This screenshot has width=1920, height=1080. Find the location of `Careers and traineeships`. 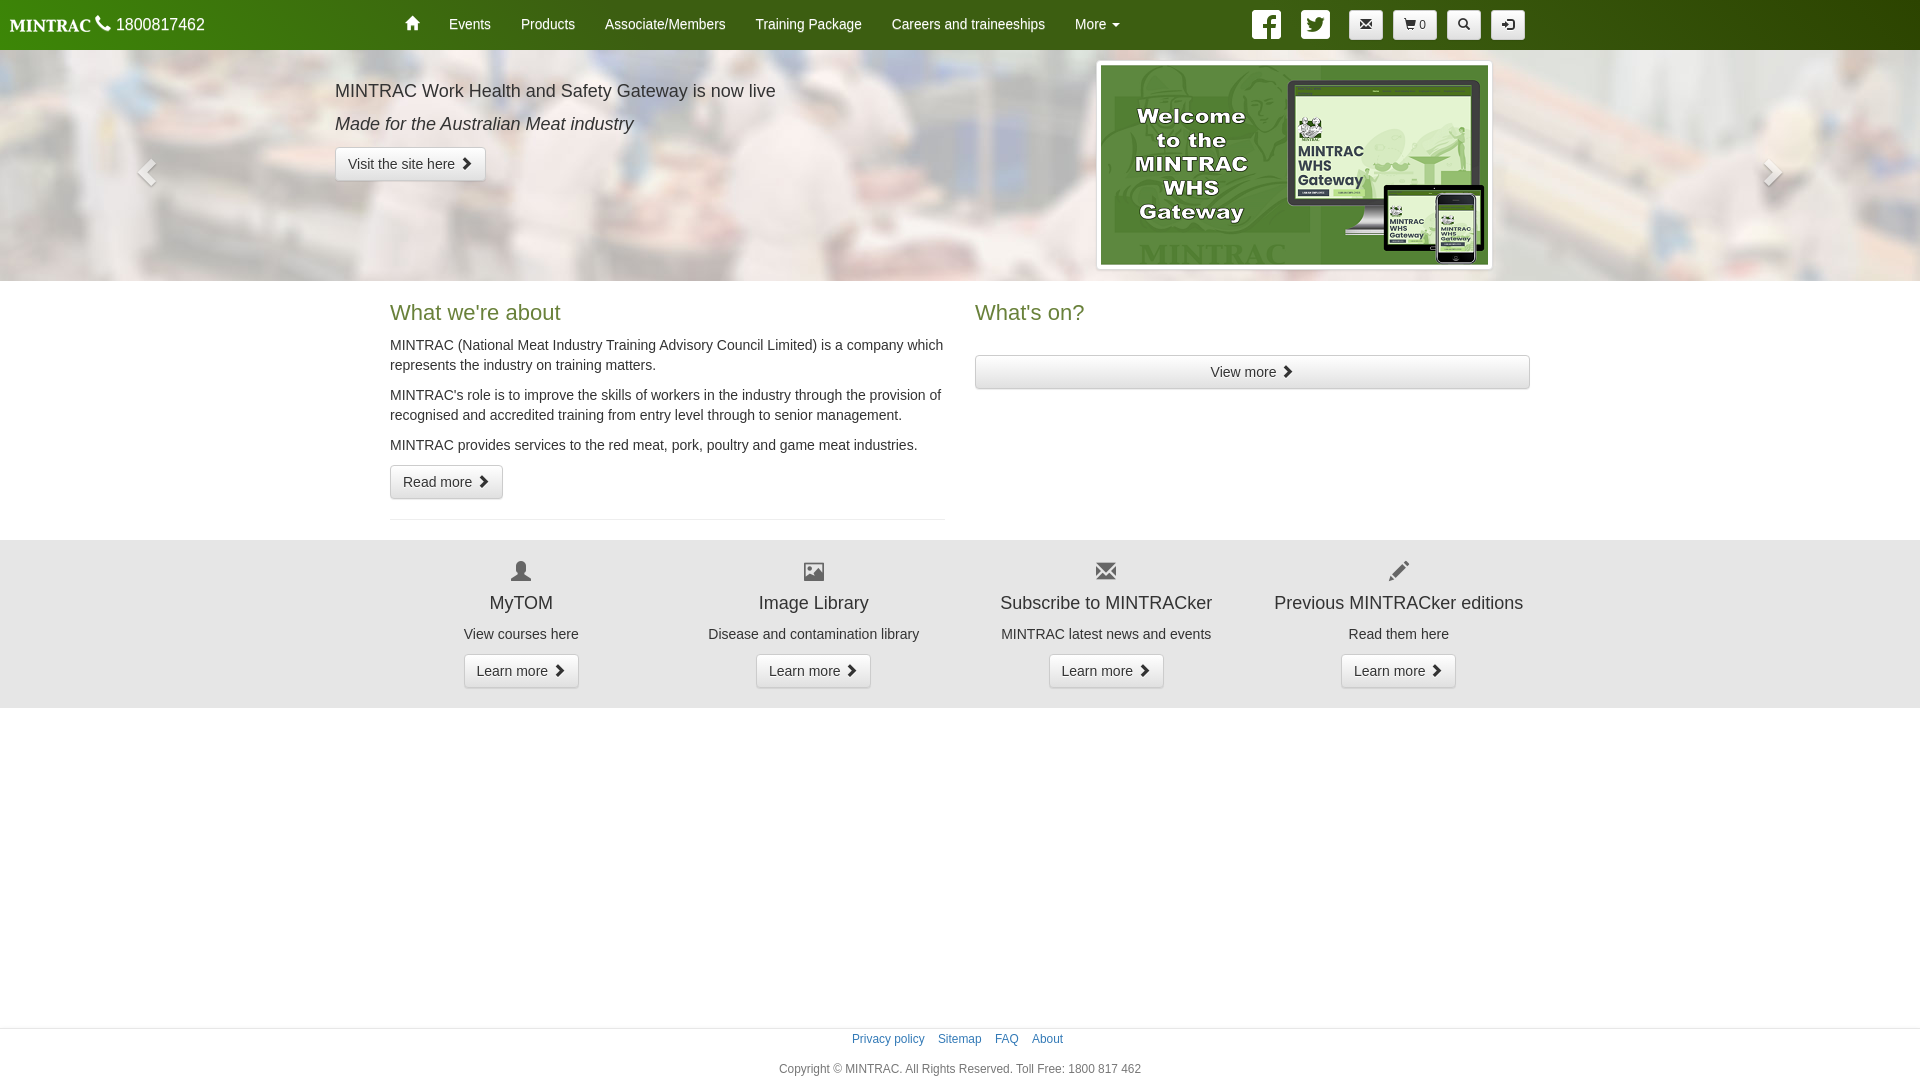

Careers and traineeships is located at coordinates (968, 25).